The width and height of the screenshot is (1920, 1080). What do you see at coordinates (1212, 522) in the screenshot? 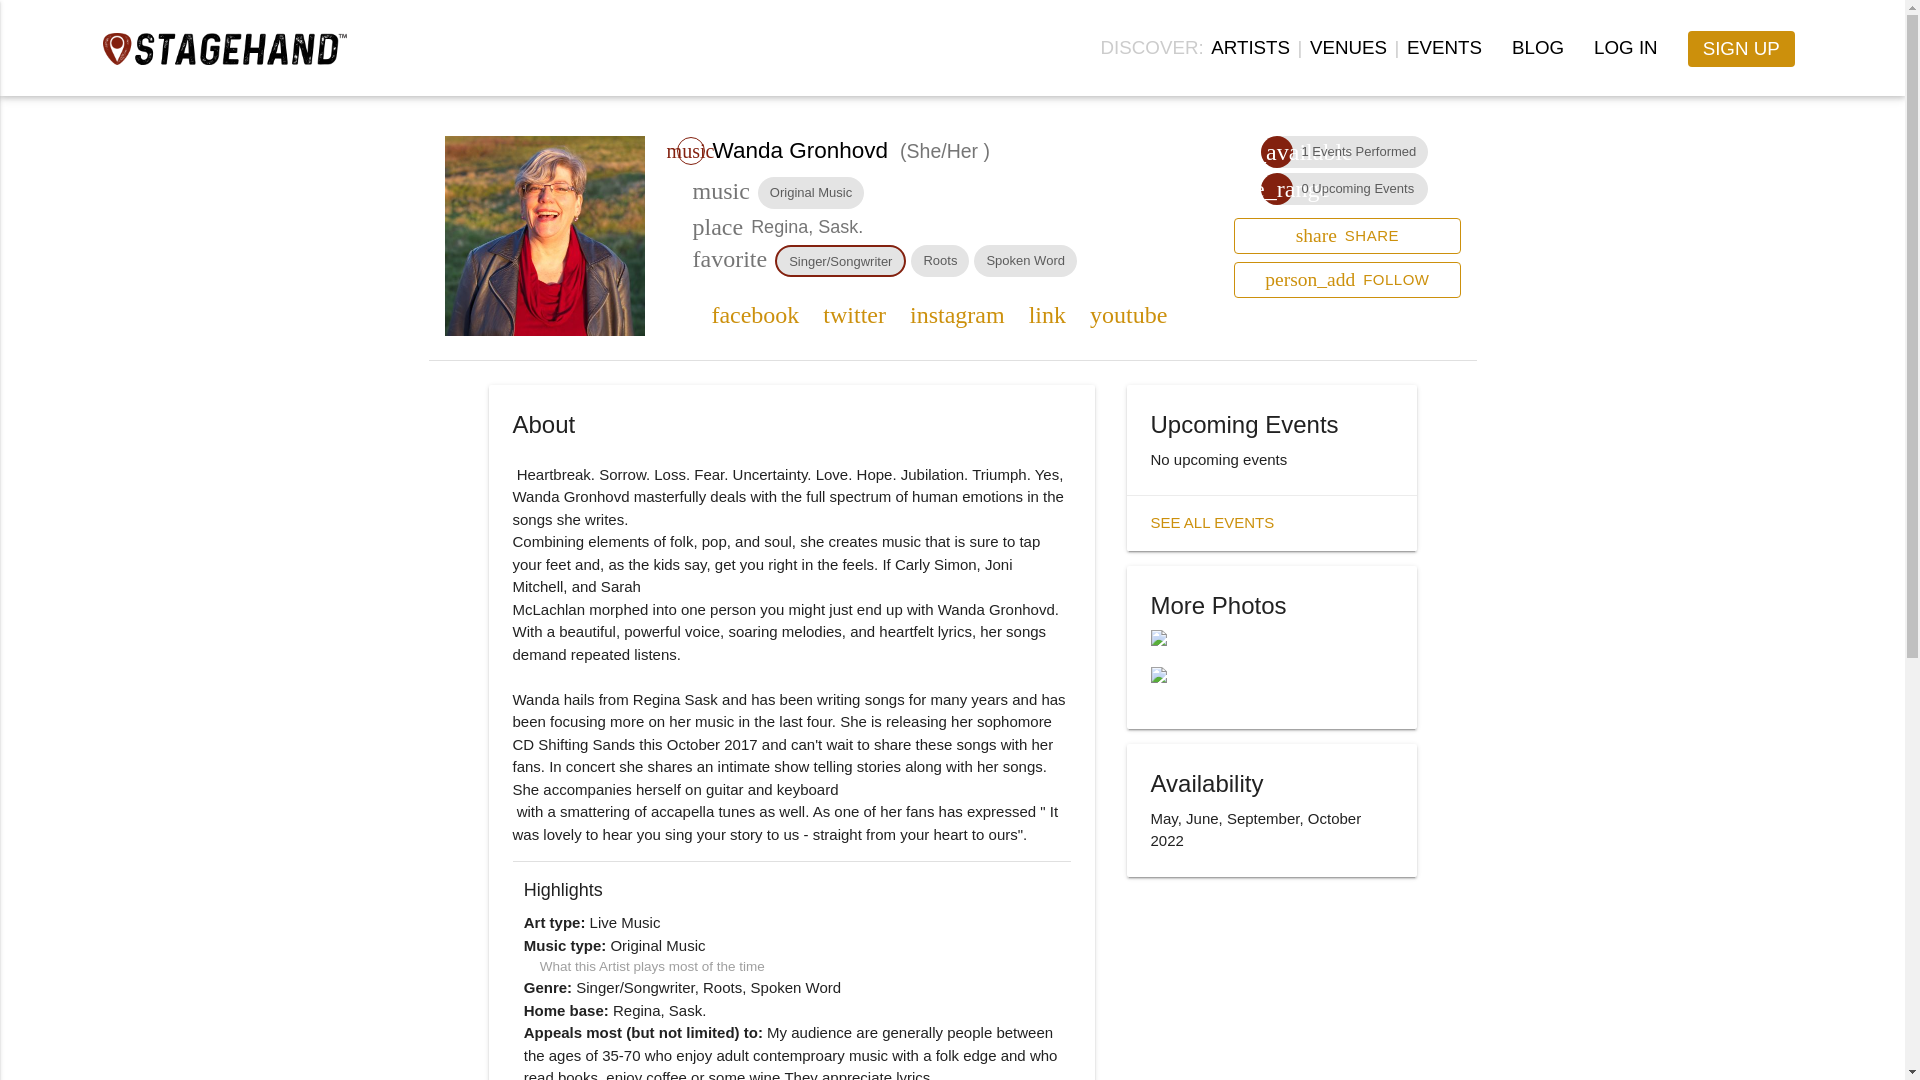
I see `SIGN UP` at bounding box center [1212, 522].